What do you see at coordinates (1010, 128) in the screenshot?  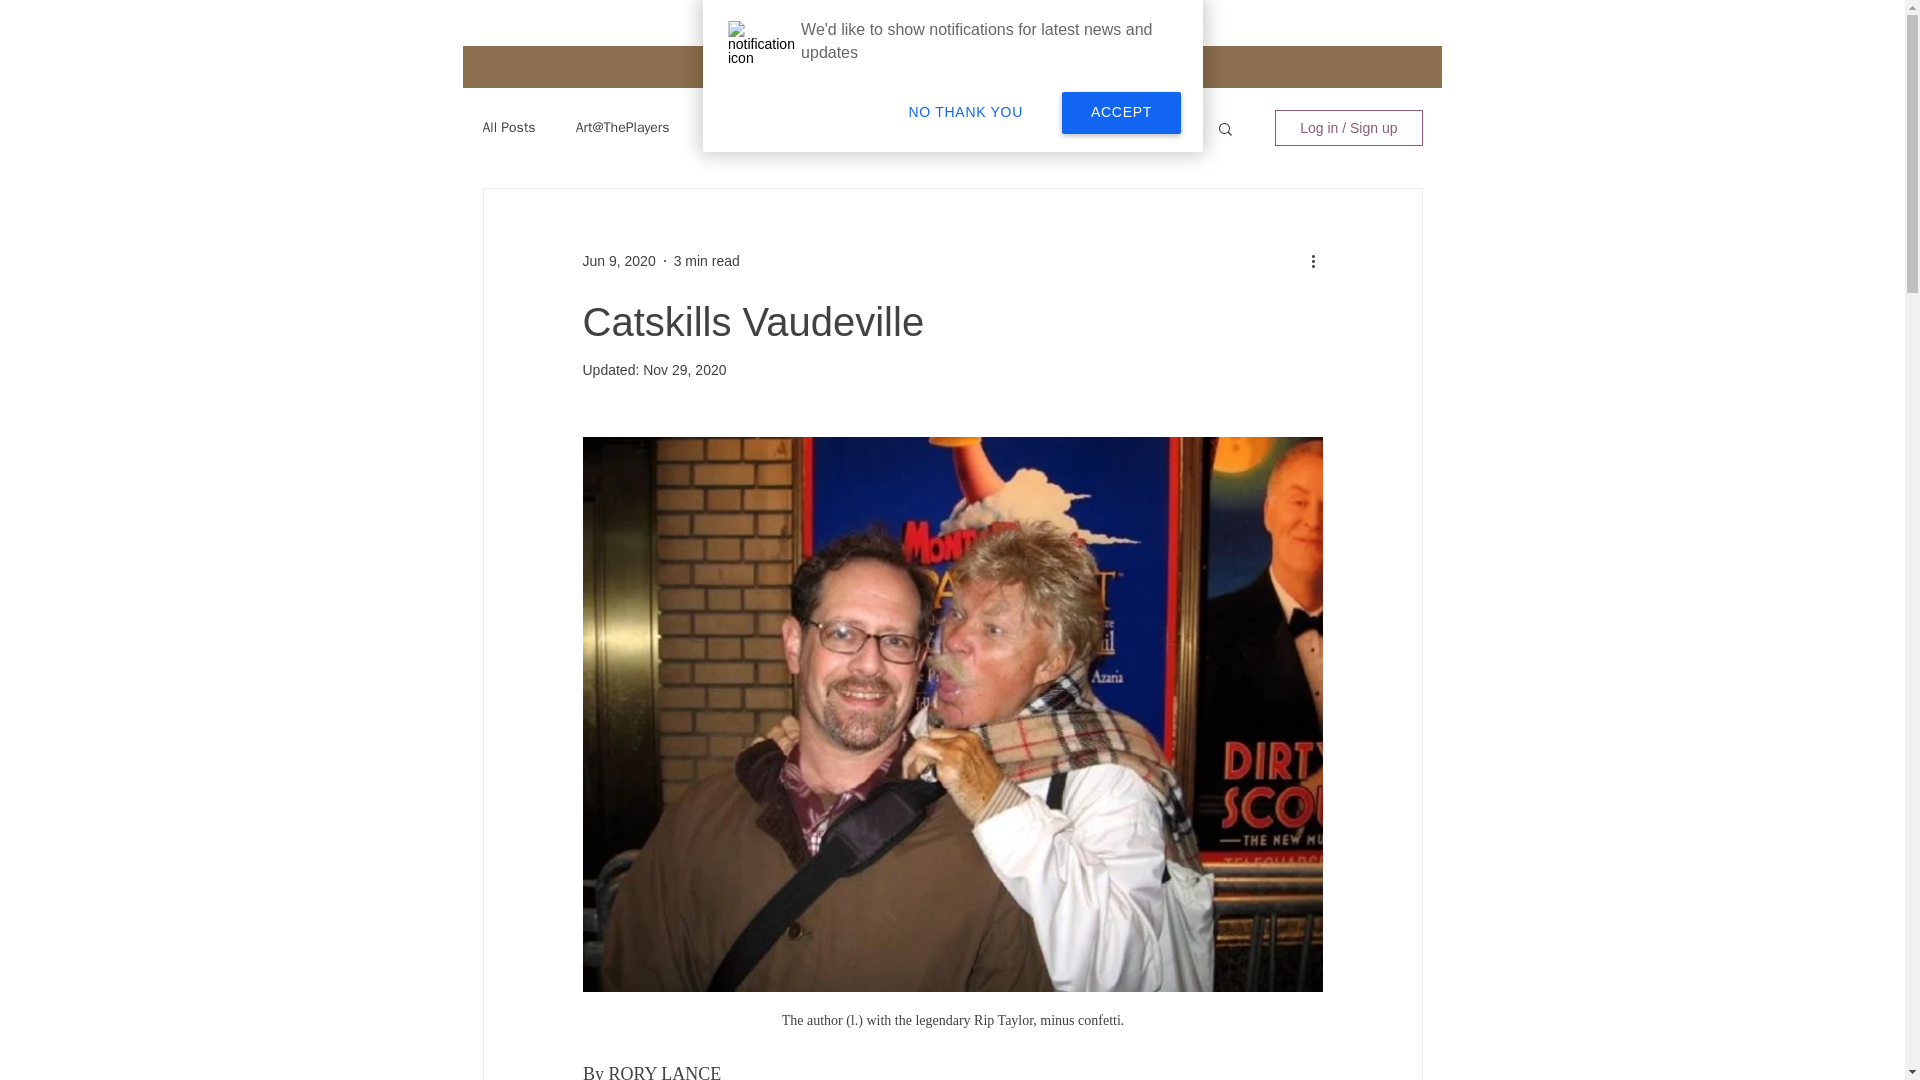 I see `Classic Players` at bounding box center [1010, 128].